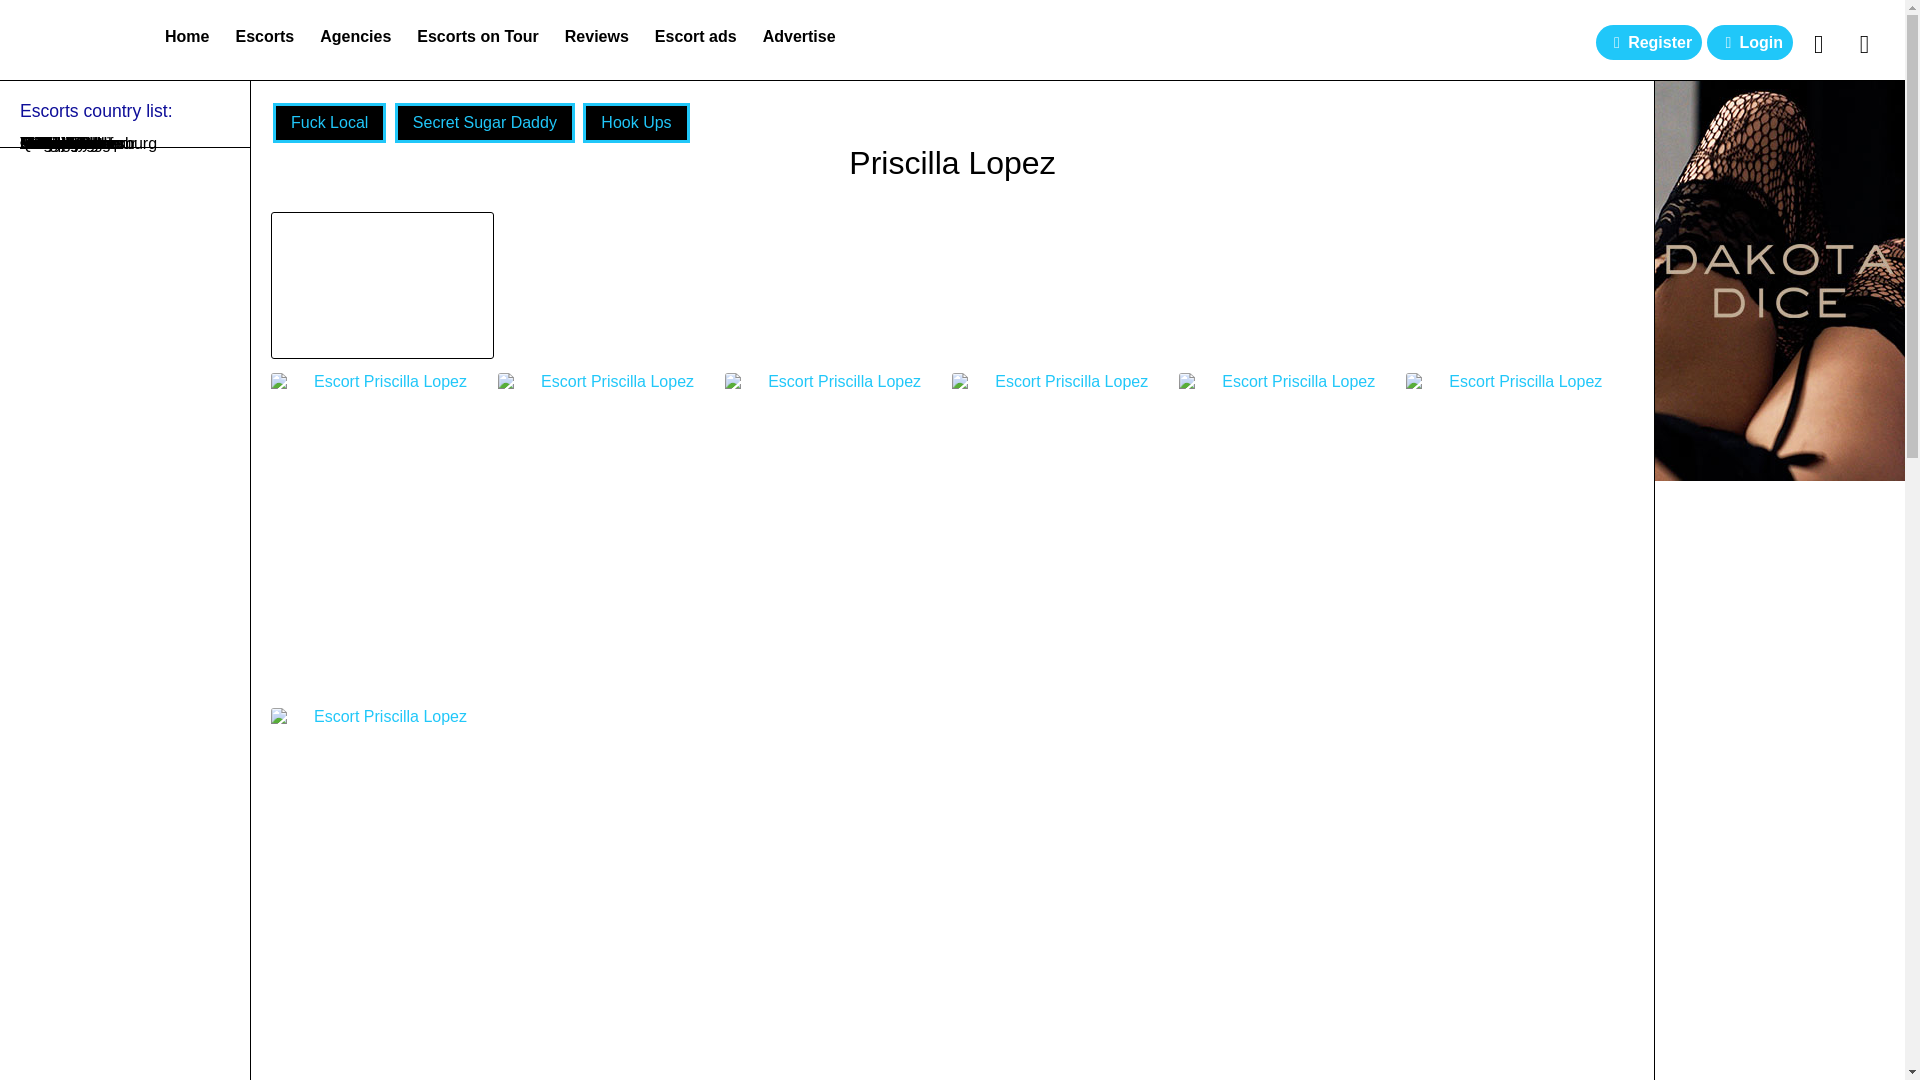 The image size is (1920, 1080). What do you see at coordinates (635, 122) in the screenshot?
I see `Hook Ups` at bounding box center [635, 122].